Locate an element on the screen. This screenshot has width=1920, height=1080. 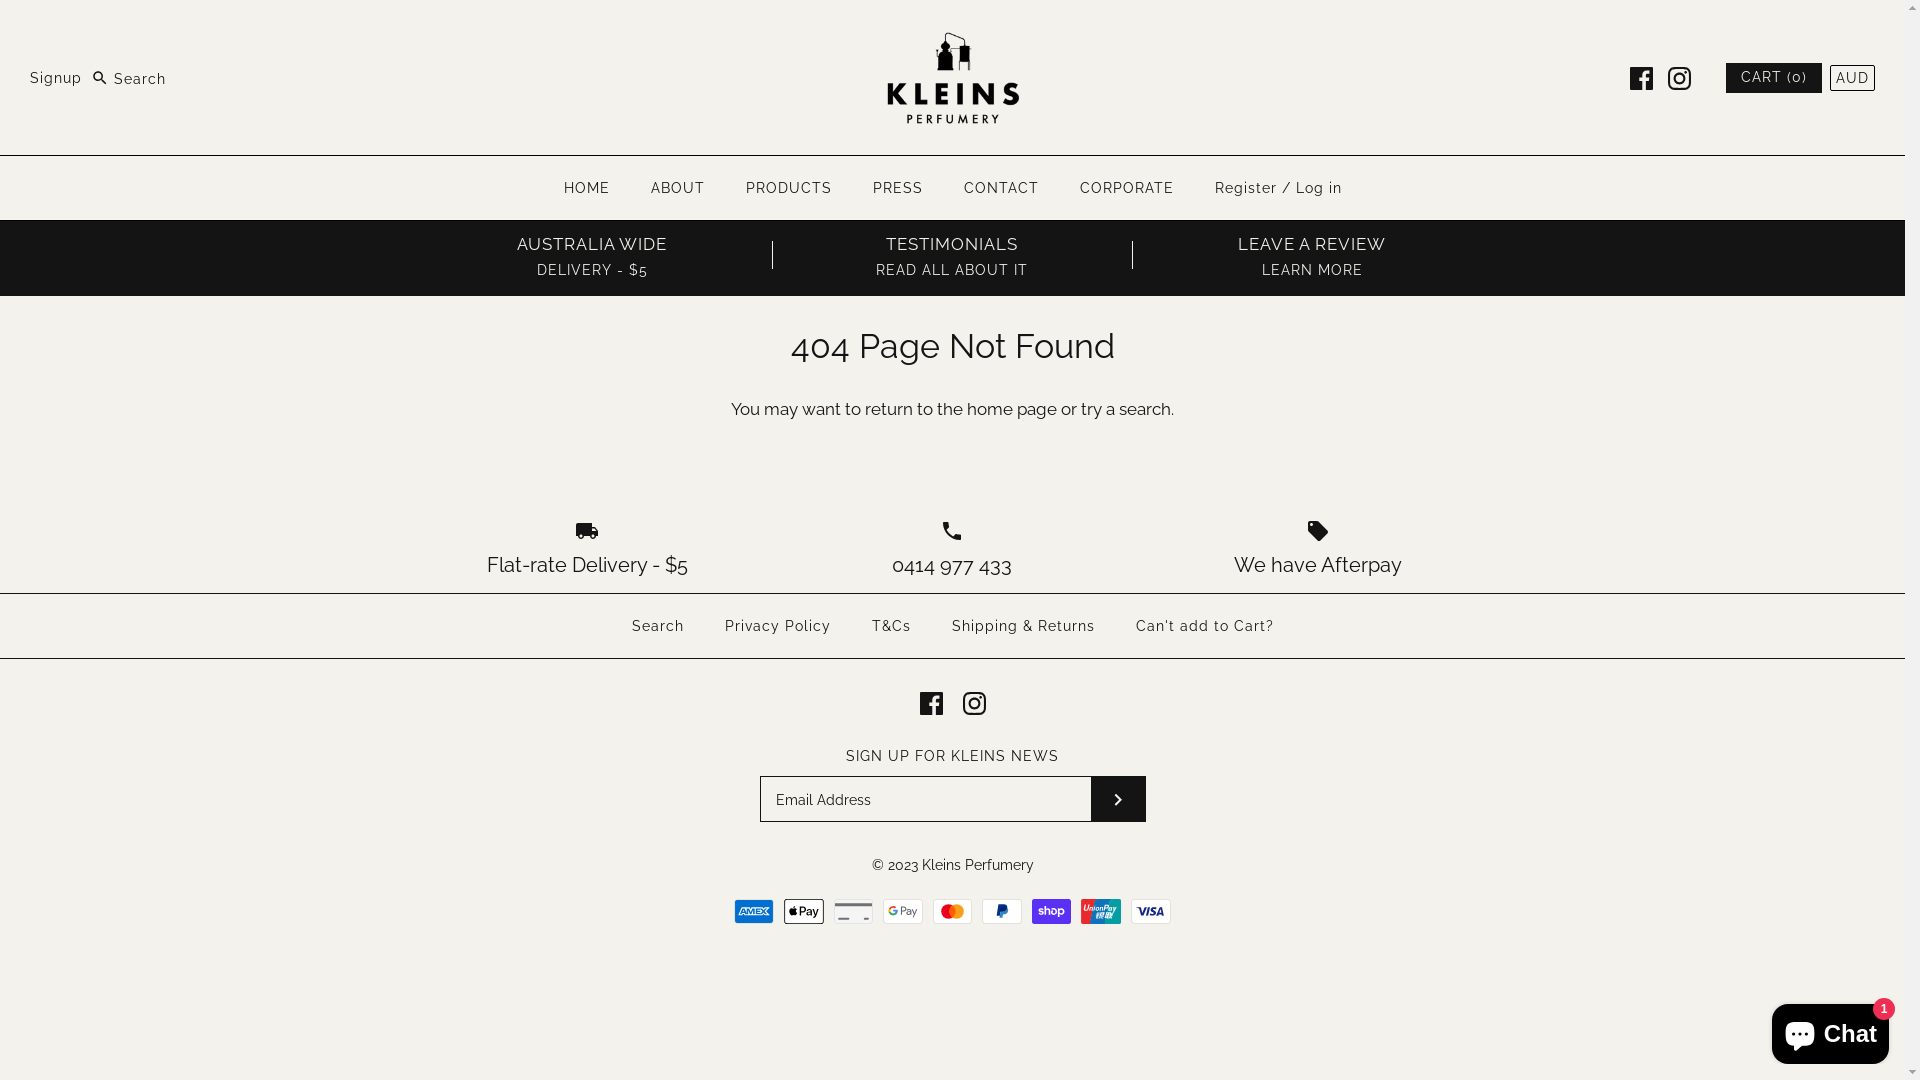
Privacy Policy is located at coordinates (777, 626).